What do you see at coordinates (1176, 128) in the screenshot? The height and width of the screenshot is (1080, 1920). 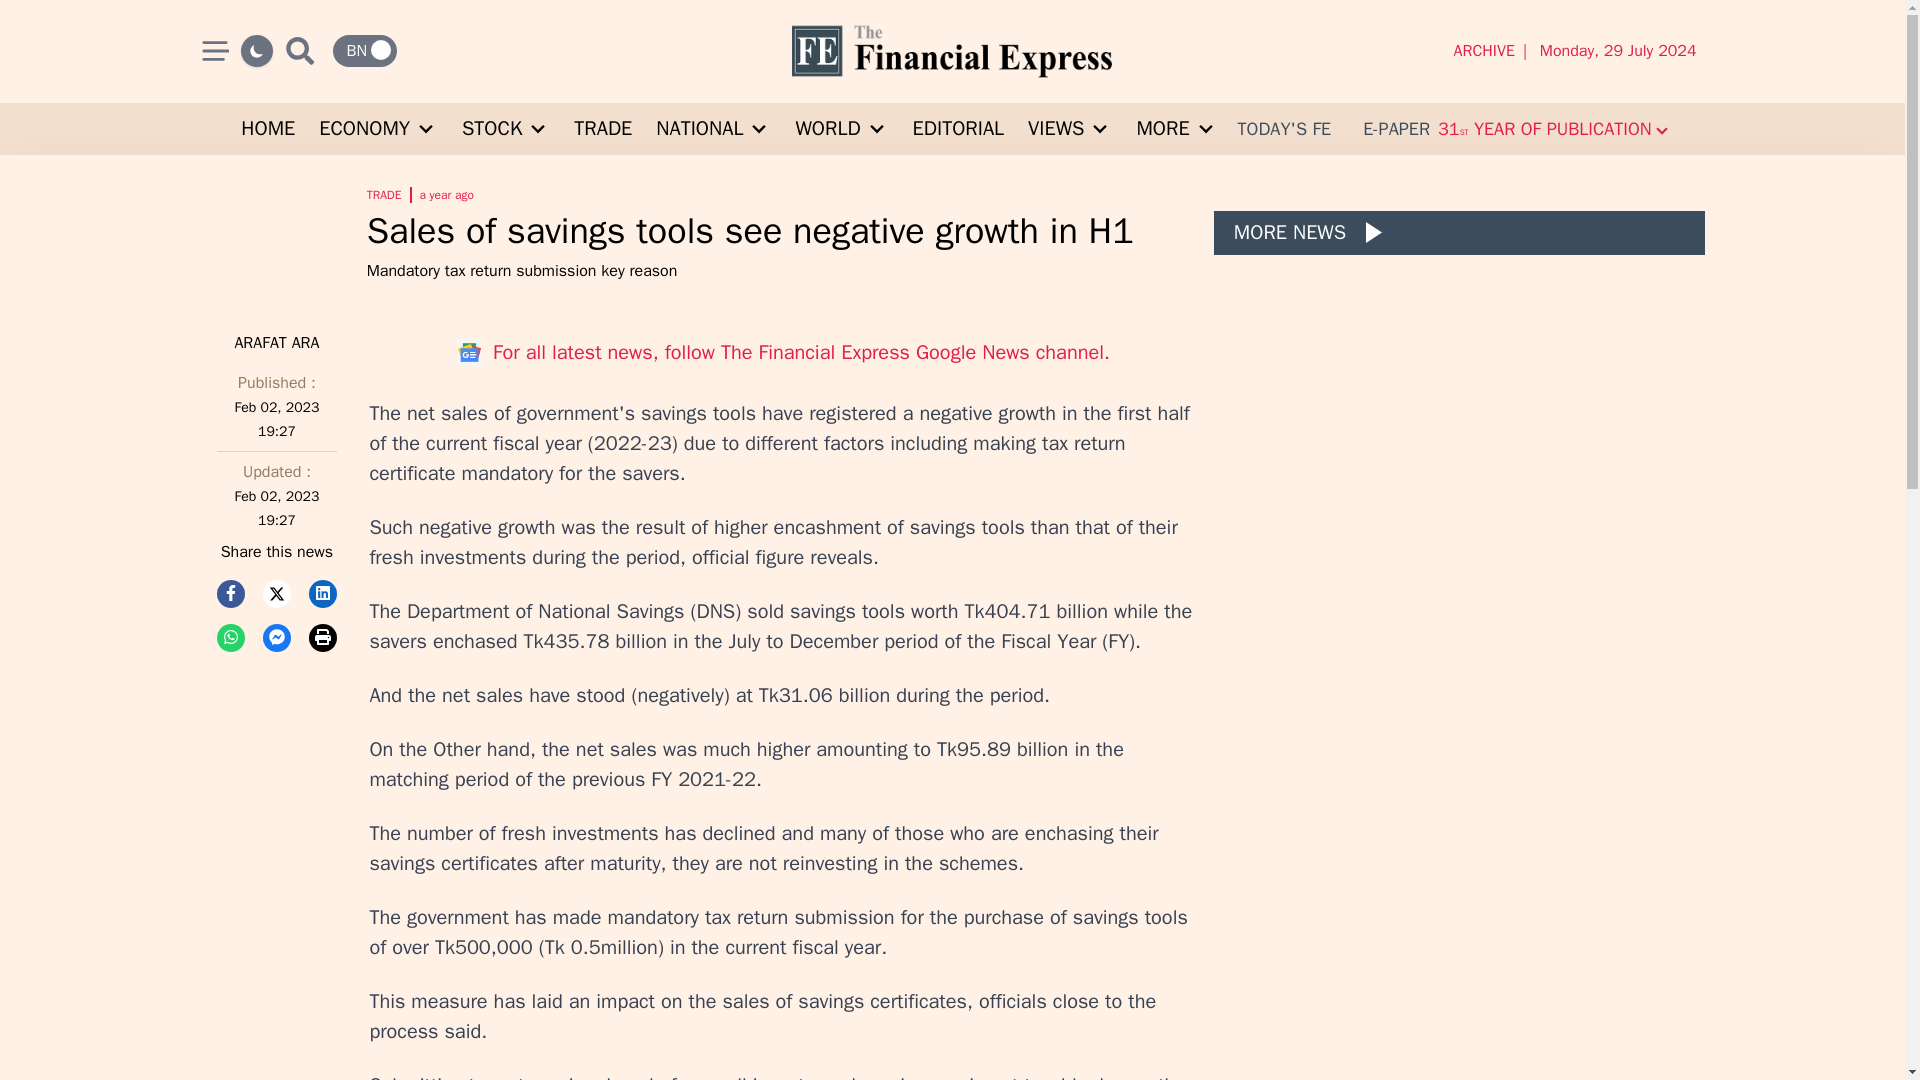 I see `MORE` at bounding box center [1176, 128].